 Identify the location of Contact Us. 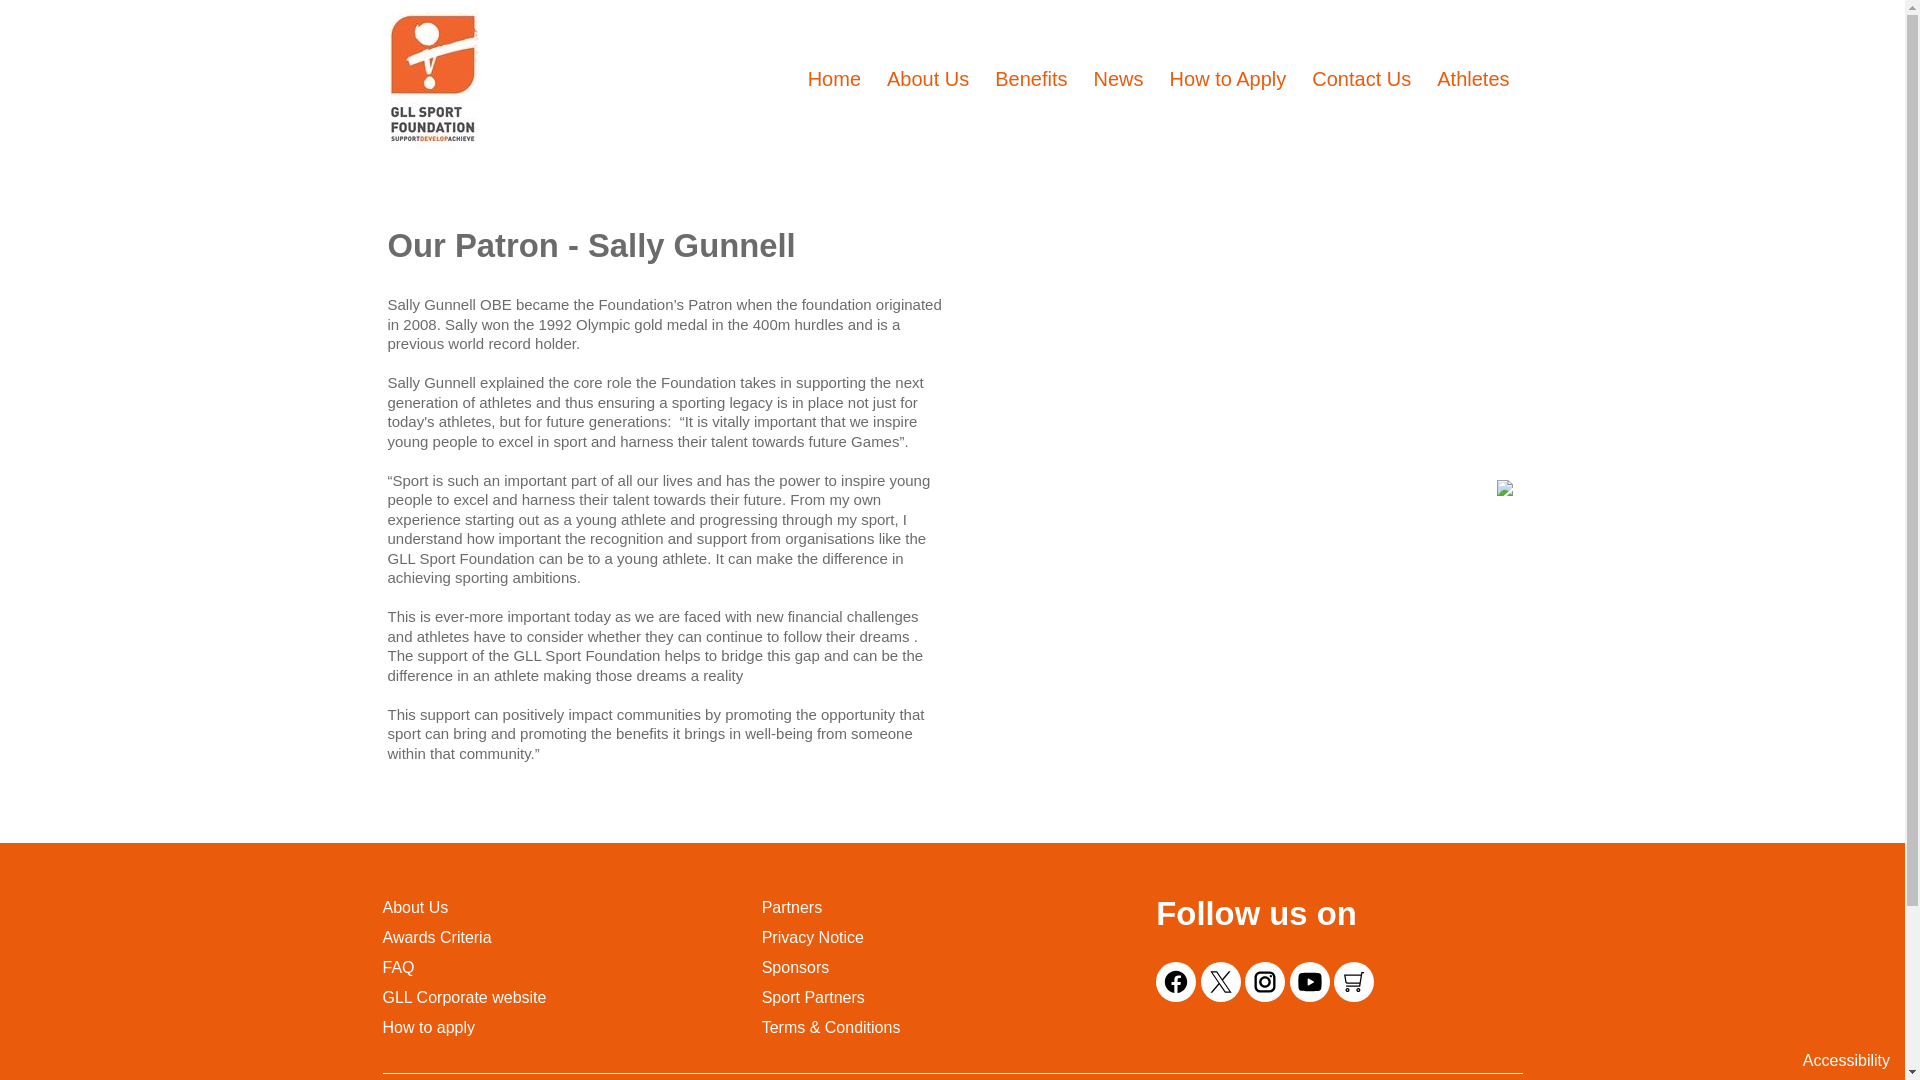
(1361, 80).